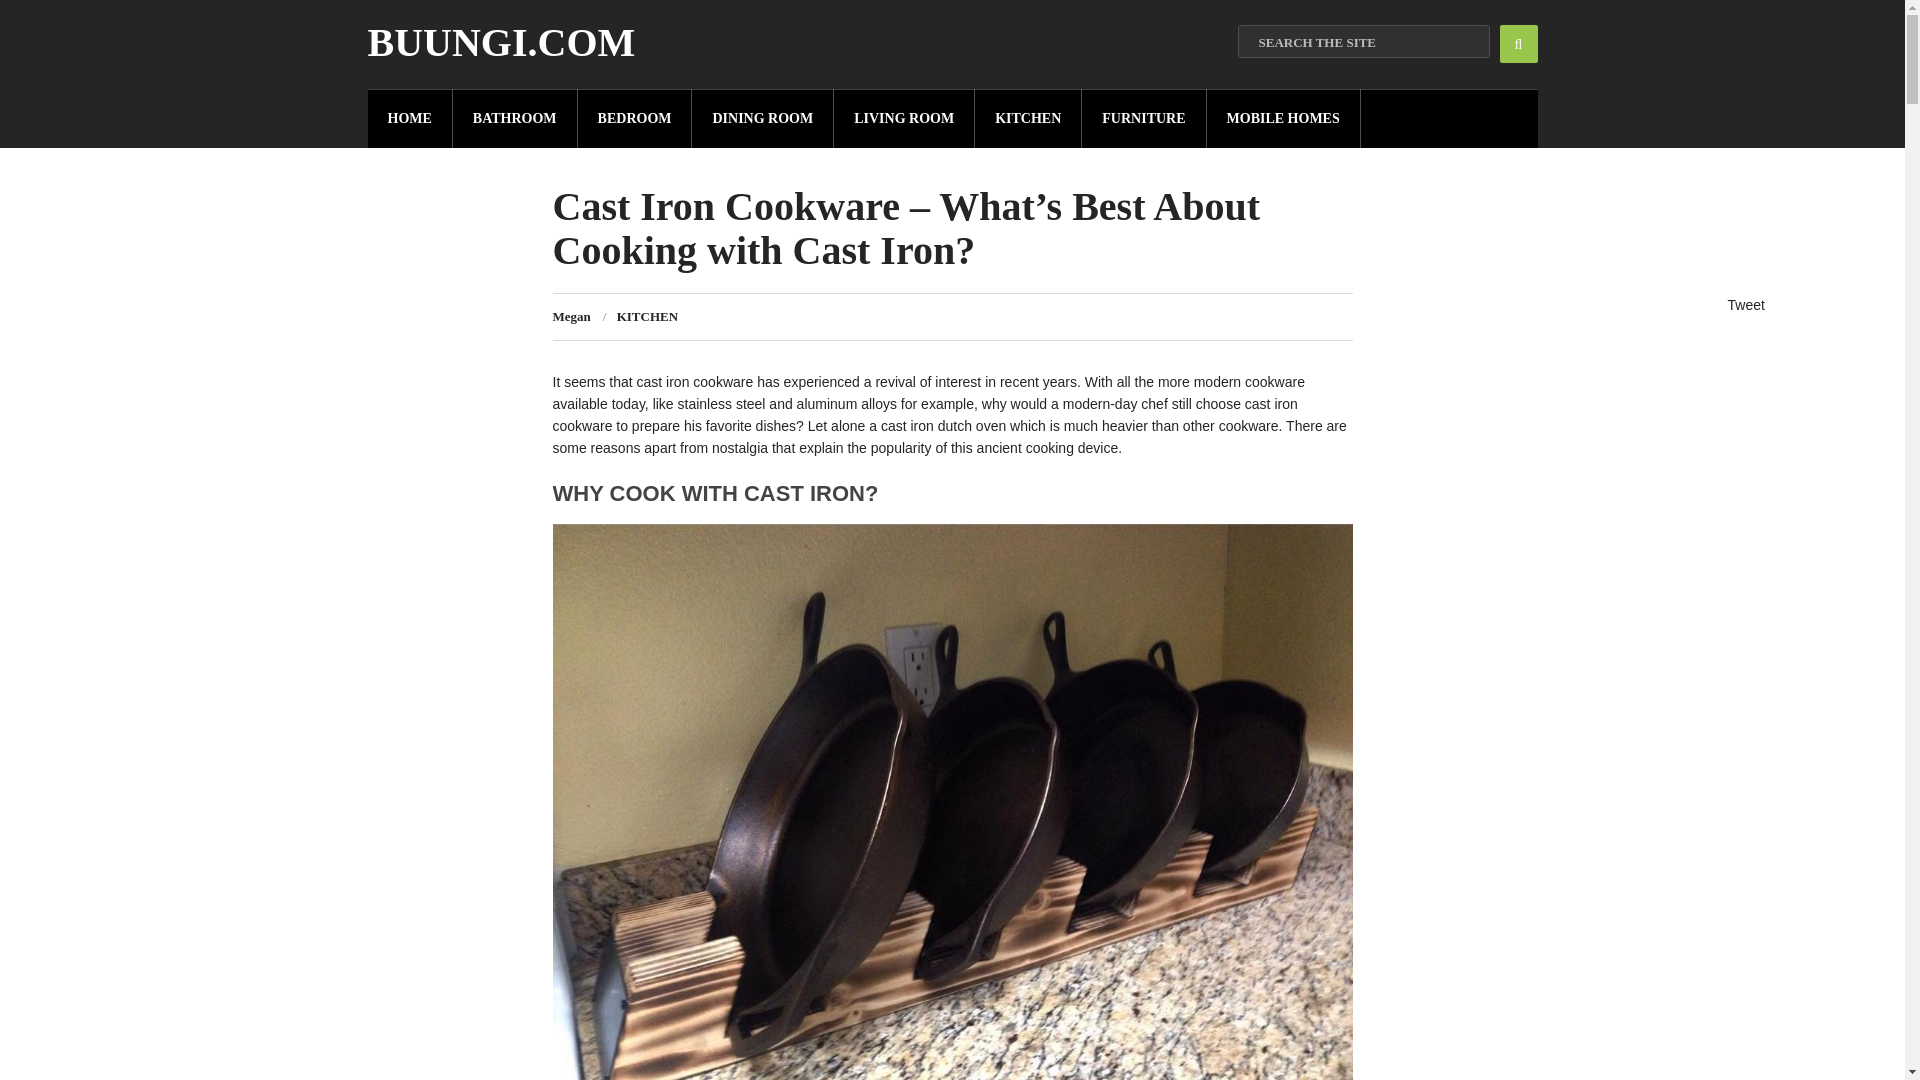 Image resolution: width=1920 pixels, height=1080 pixels. What do you see at coordinates (646, 316) in the screenshot?
I see `KITCHEN` at bounding box center [646, 316].